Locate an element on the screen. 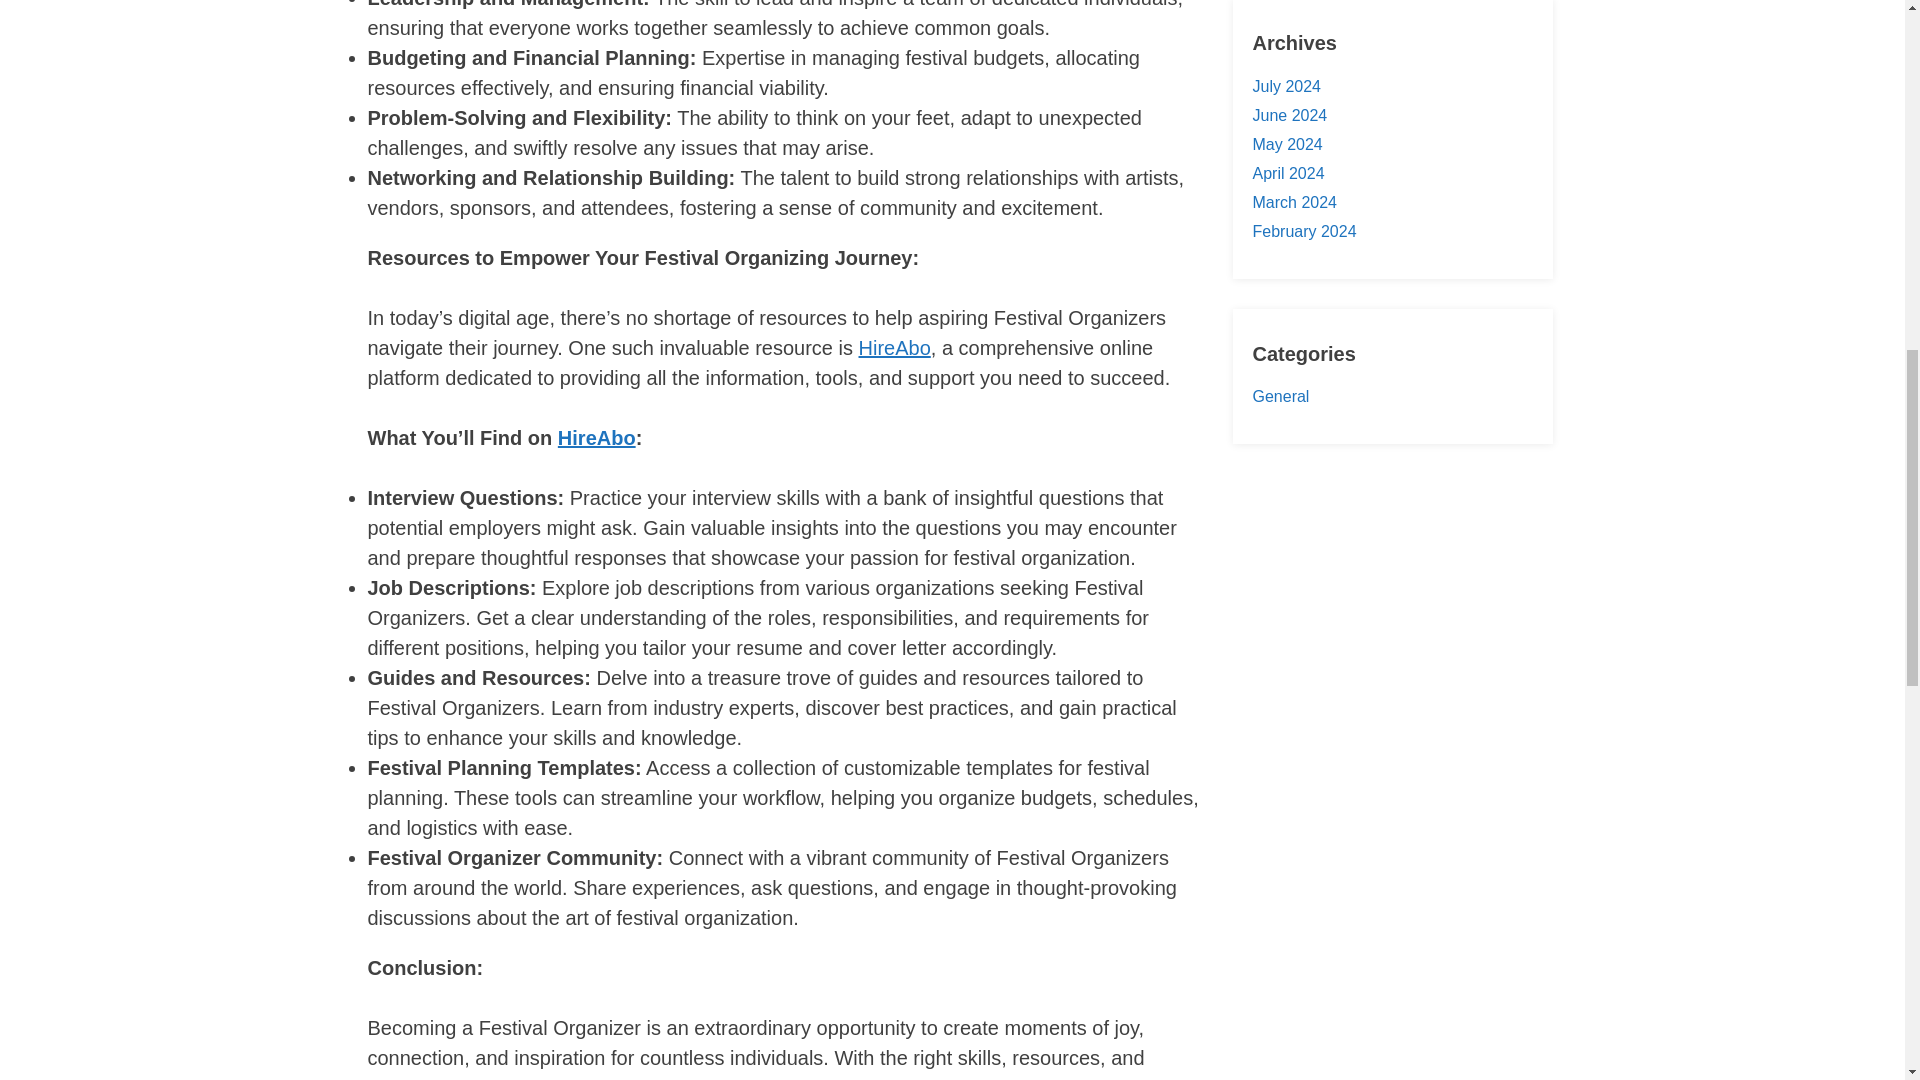 Image resolution: width=1920 pixels, height=1080 pixels. April 2024 is located at coordinates (1288, 174).